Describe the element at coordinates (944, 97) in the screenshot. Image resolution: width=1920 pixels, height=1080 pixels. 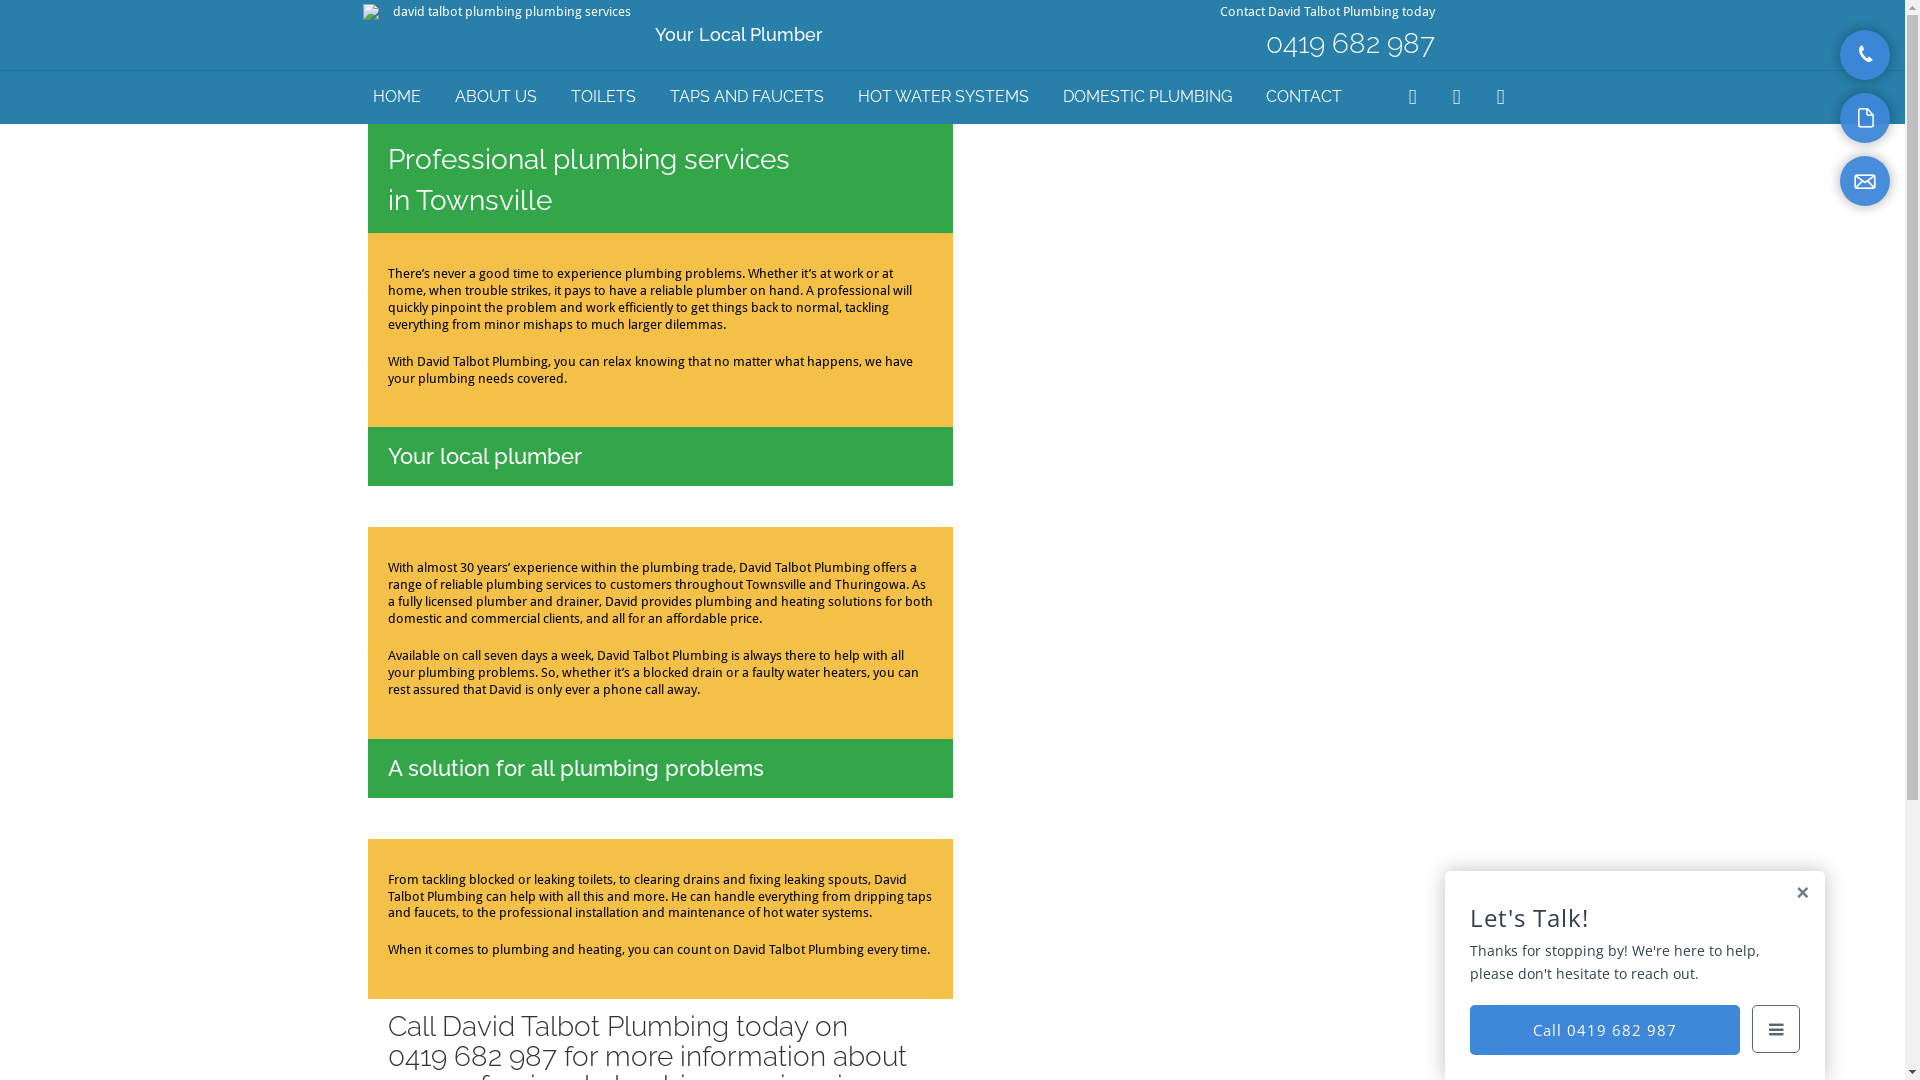
I see `HOT WATER SYSTEMS` at that location.